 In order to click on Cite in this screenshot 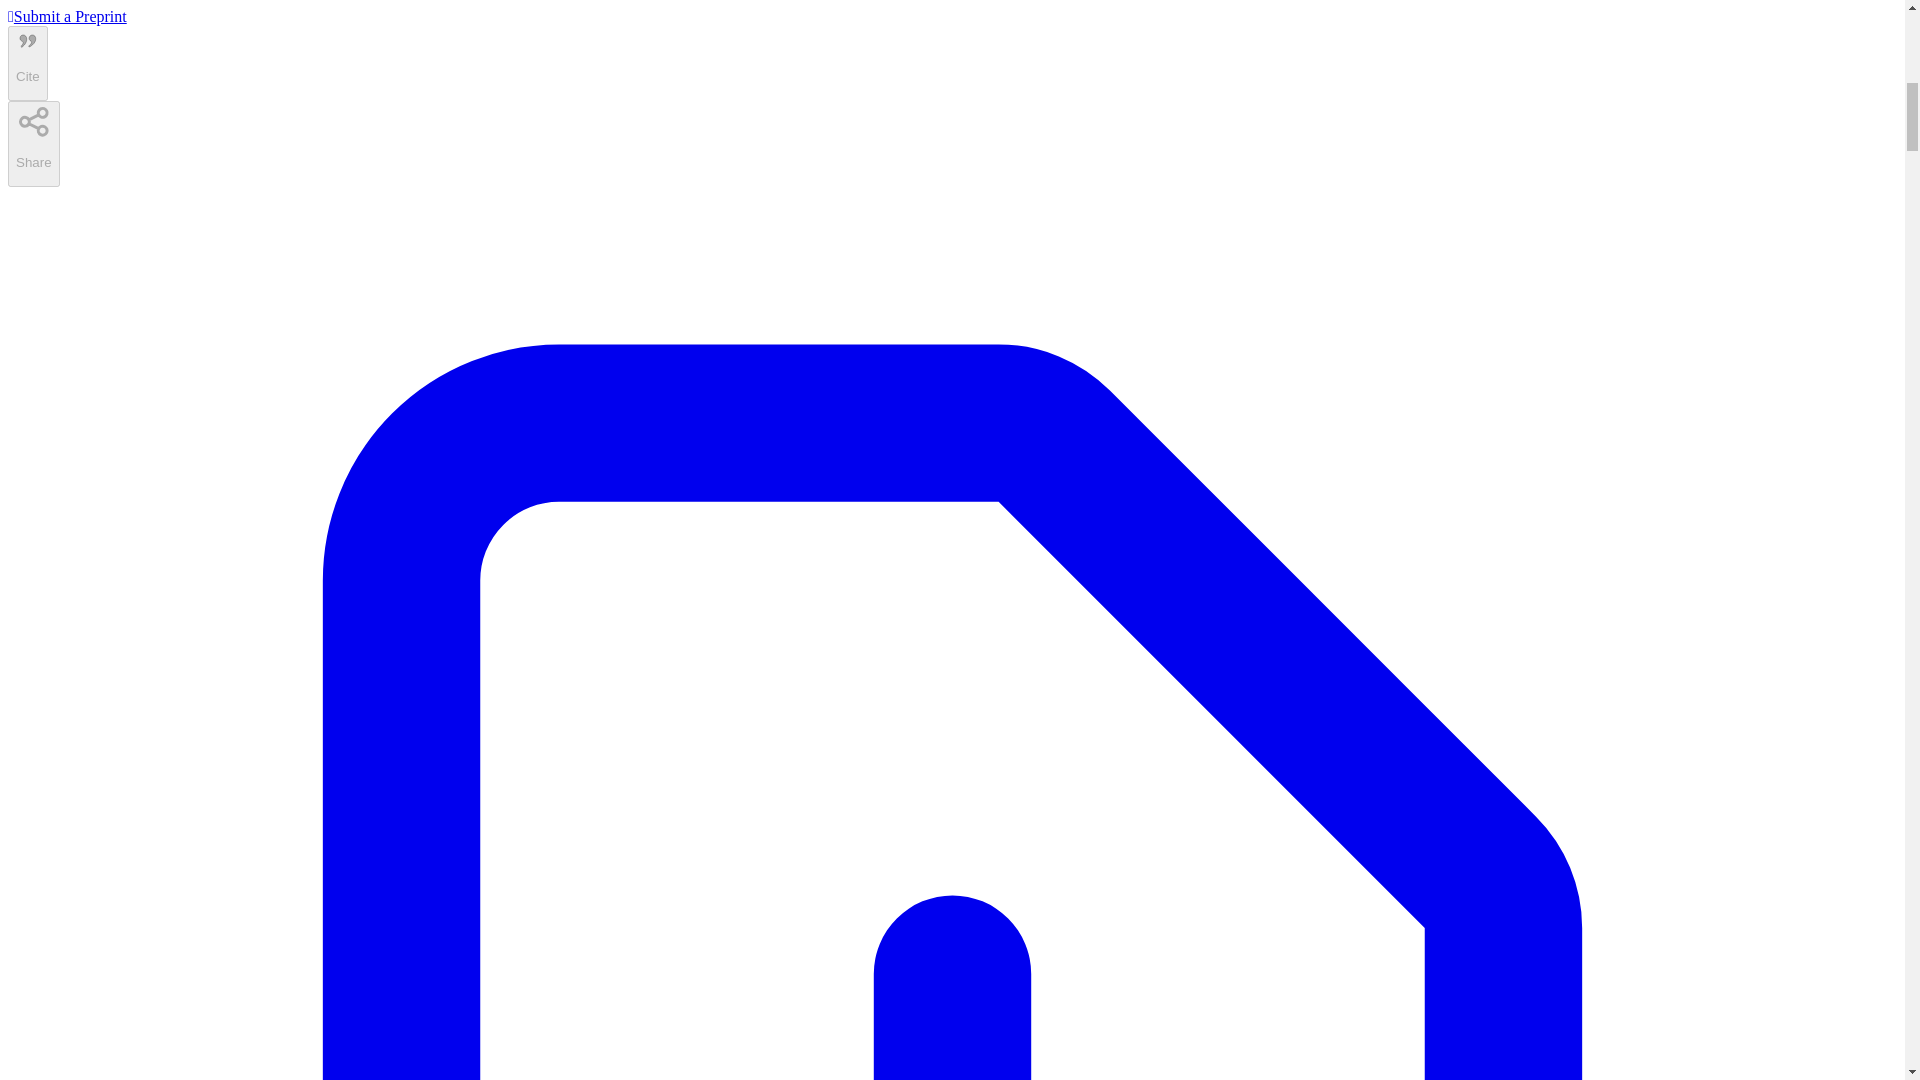, I will do `click(28, 62)`.